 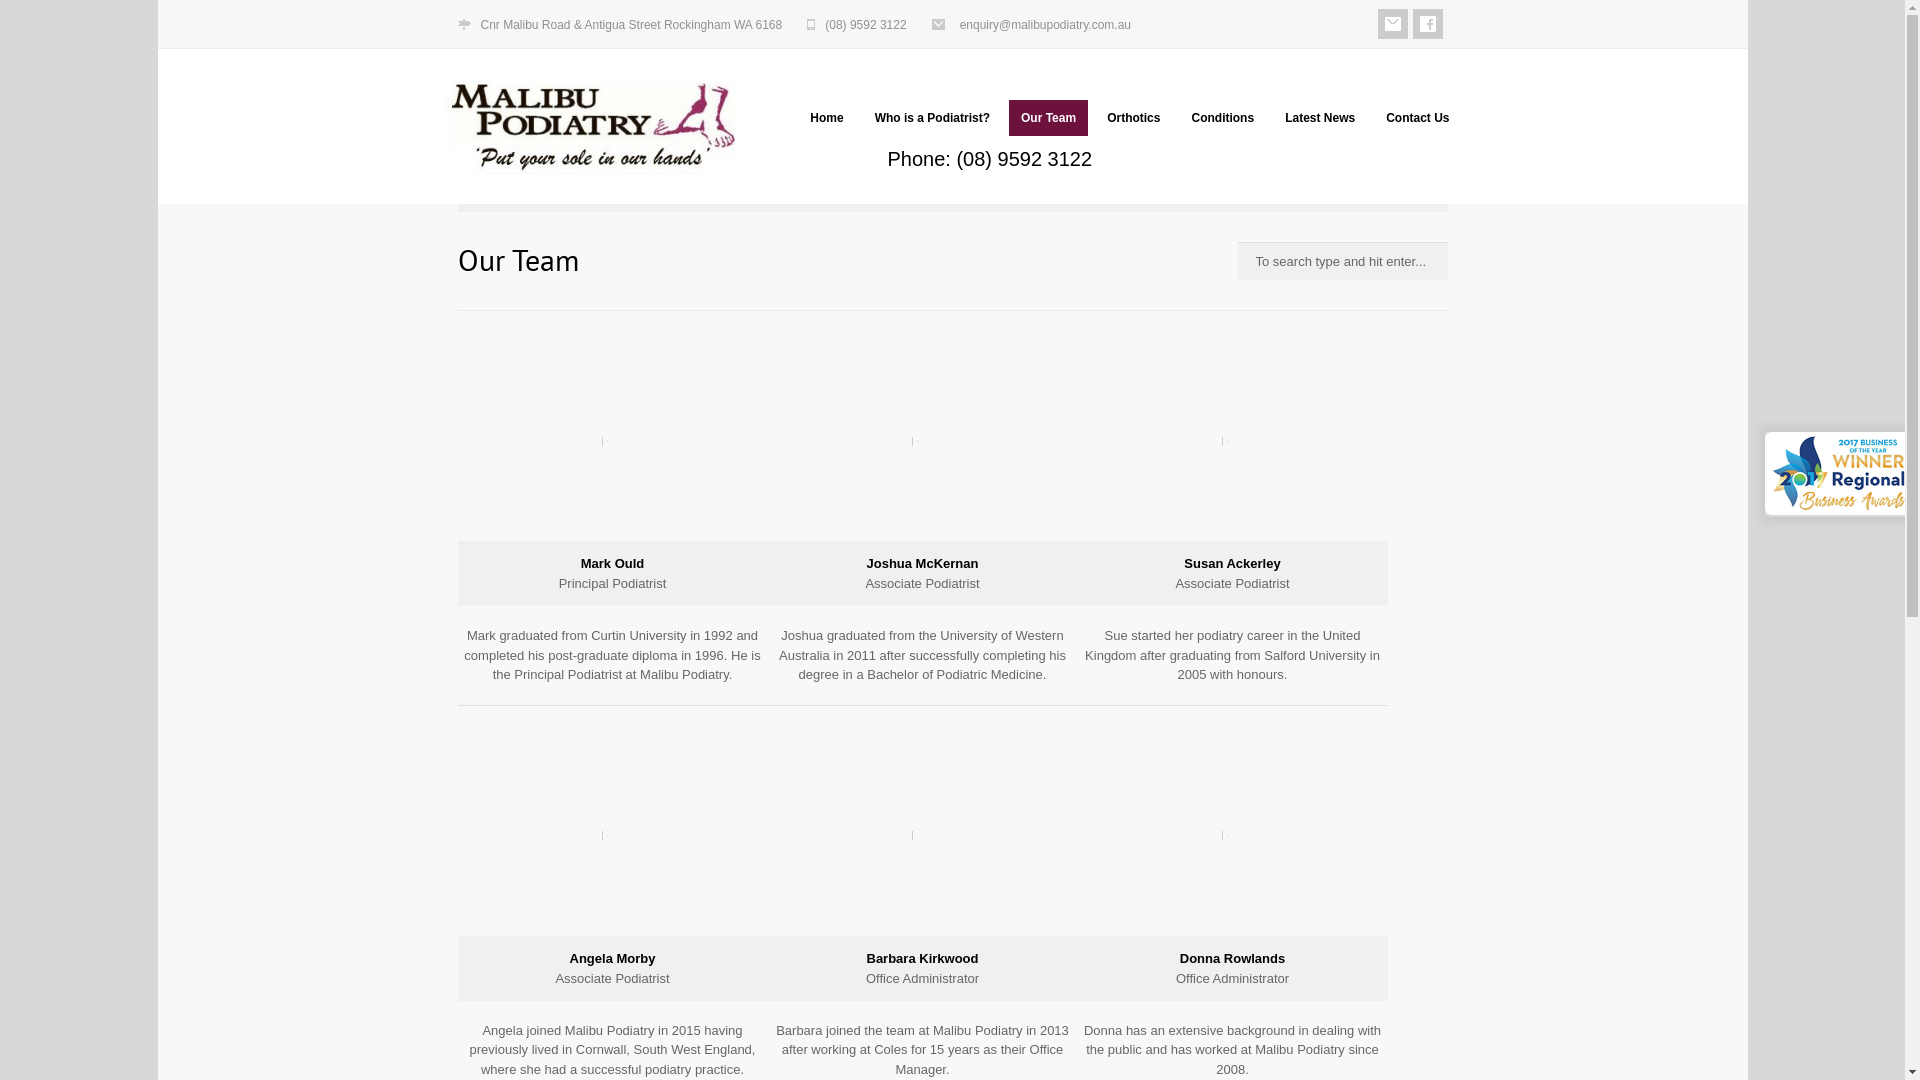 What do you see at coordinates (1222, 118) in the screenshot?
I see `Conditions` at bounding box center [1222, 118].